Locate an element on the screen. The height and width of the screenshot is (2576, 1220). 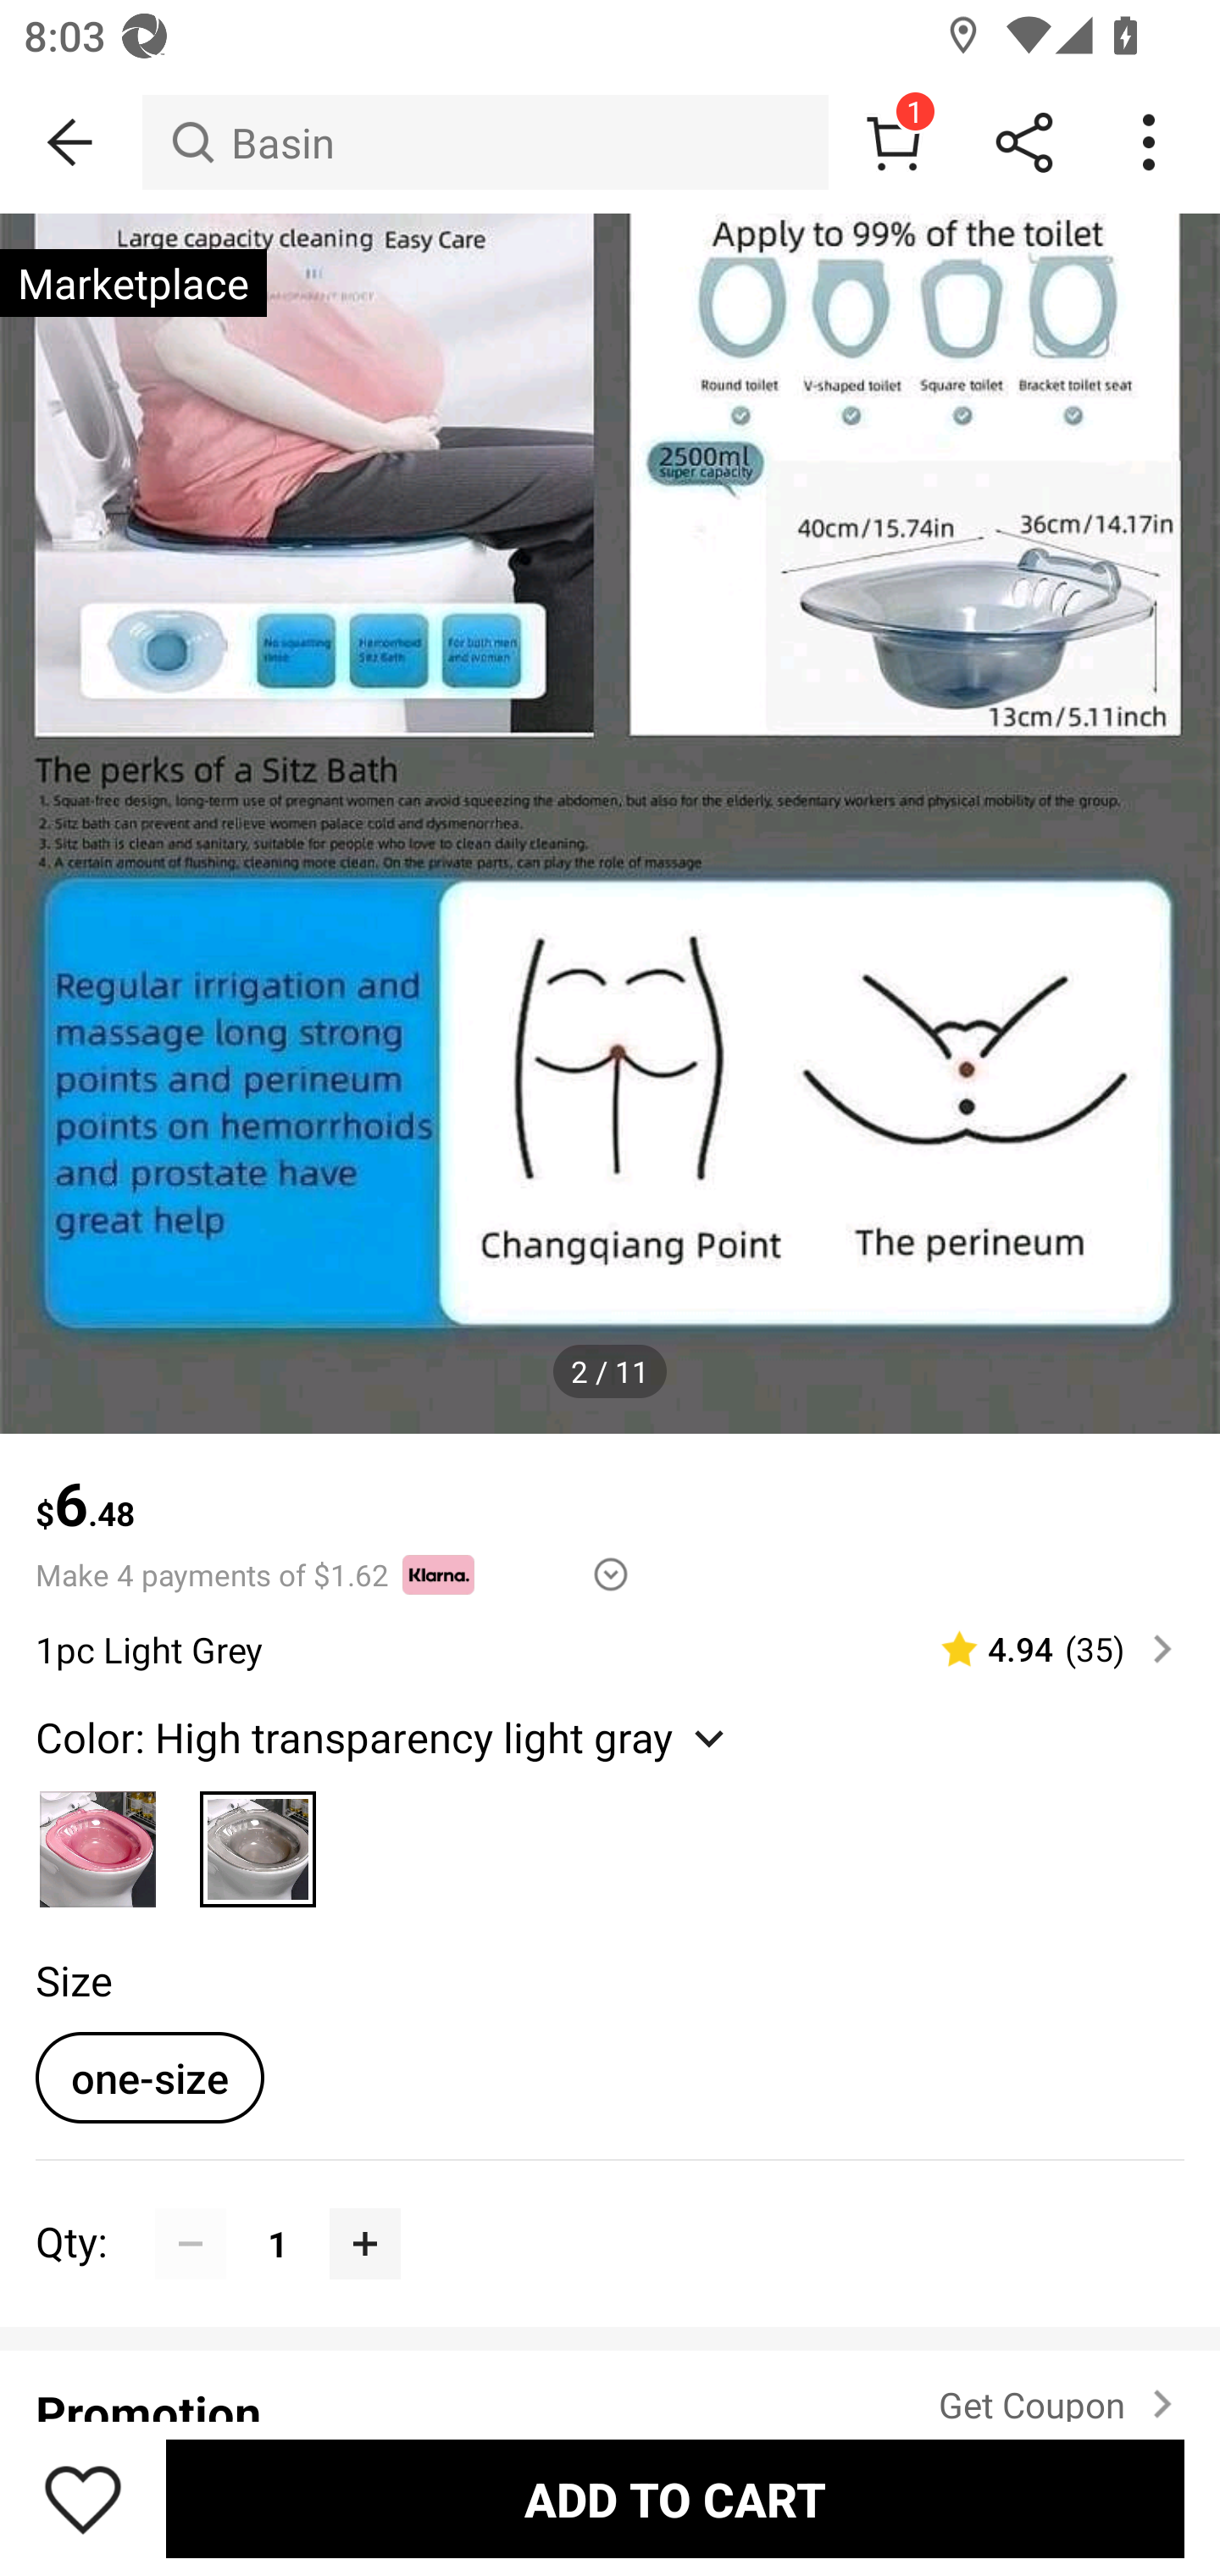
Basin is located at coordinates (485, 142).